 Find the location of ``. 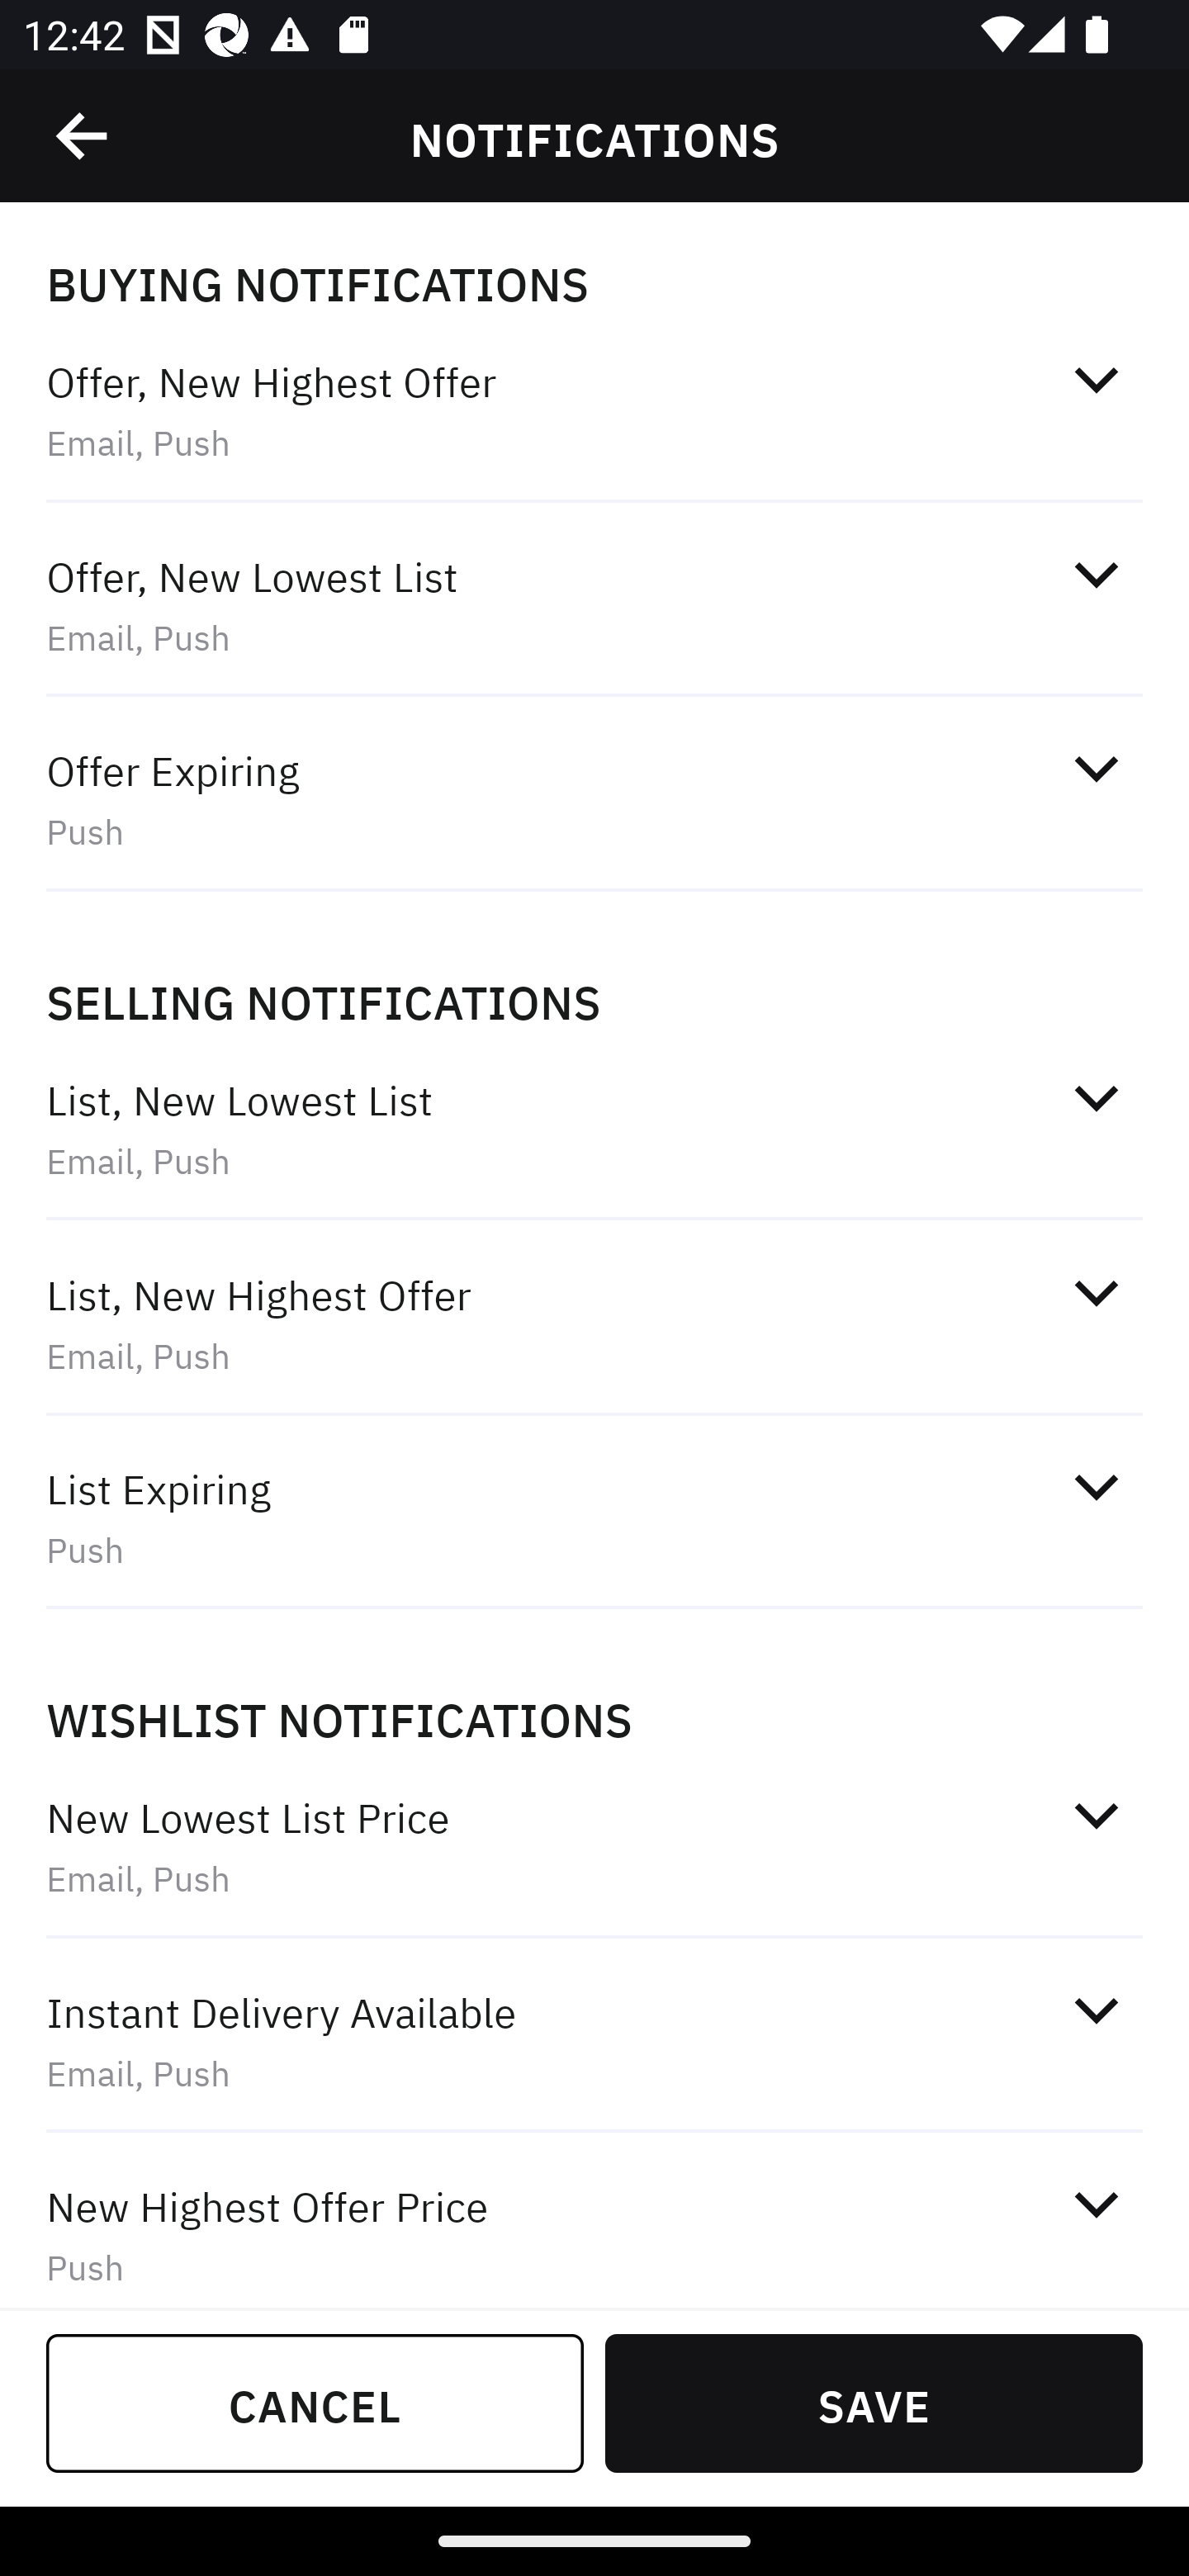

 is located at coordinates (1096, 1488).